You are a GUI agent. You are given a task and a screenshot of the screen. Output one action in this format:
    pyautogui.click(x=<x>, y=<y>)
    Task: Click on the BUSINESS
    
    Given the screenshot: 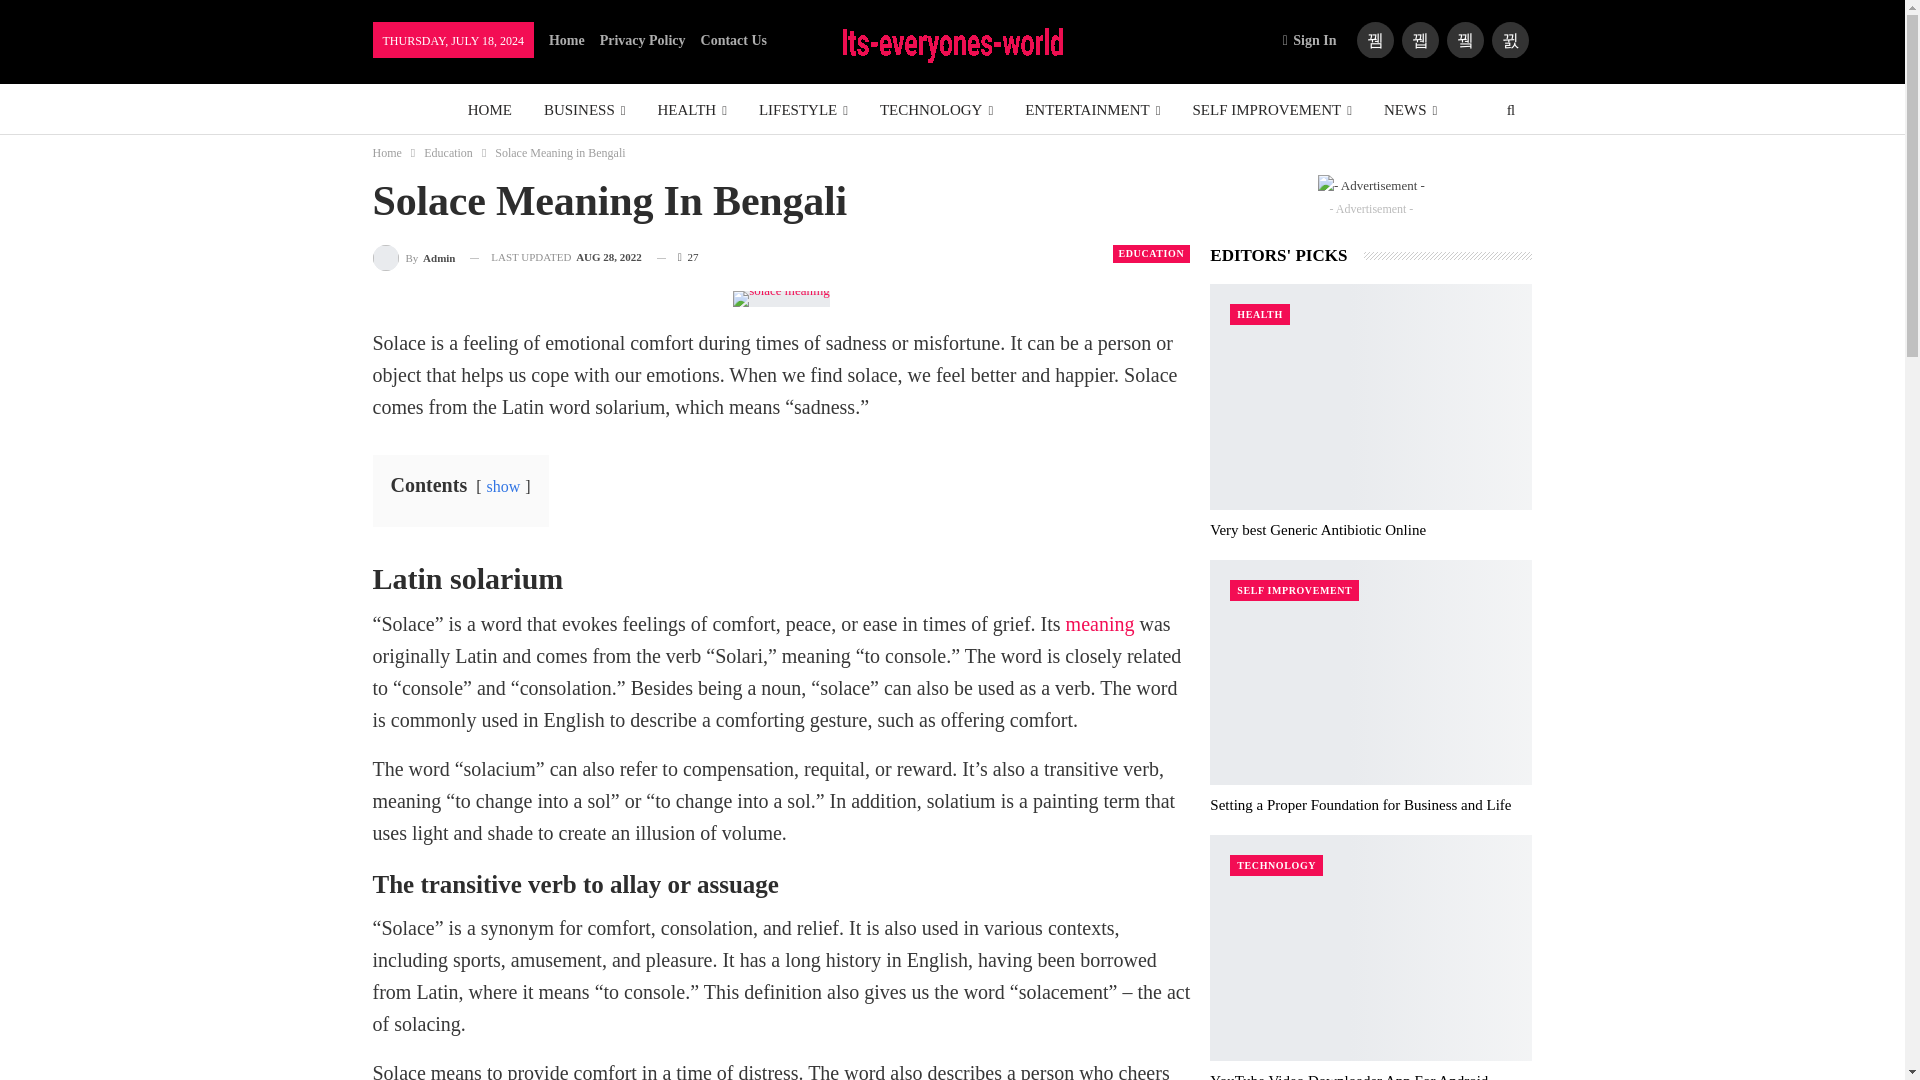 What is the action you would take?
    pyautogui.click(x=584, y=110)
    